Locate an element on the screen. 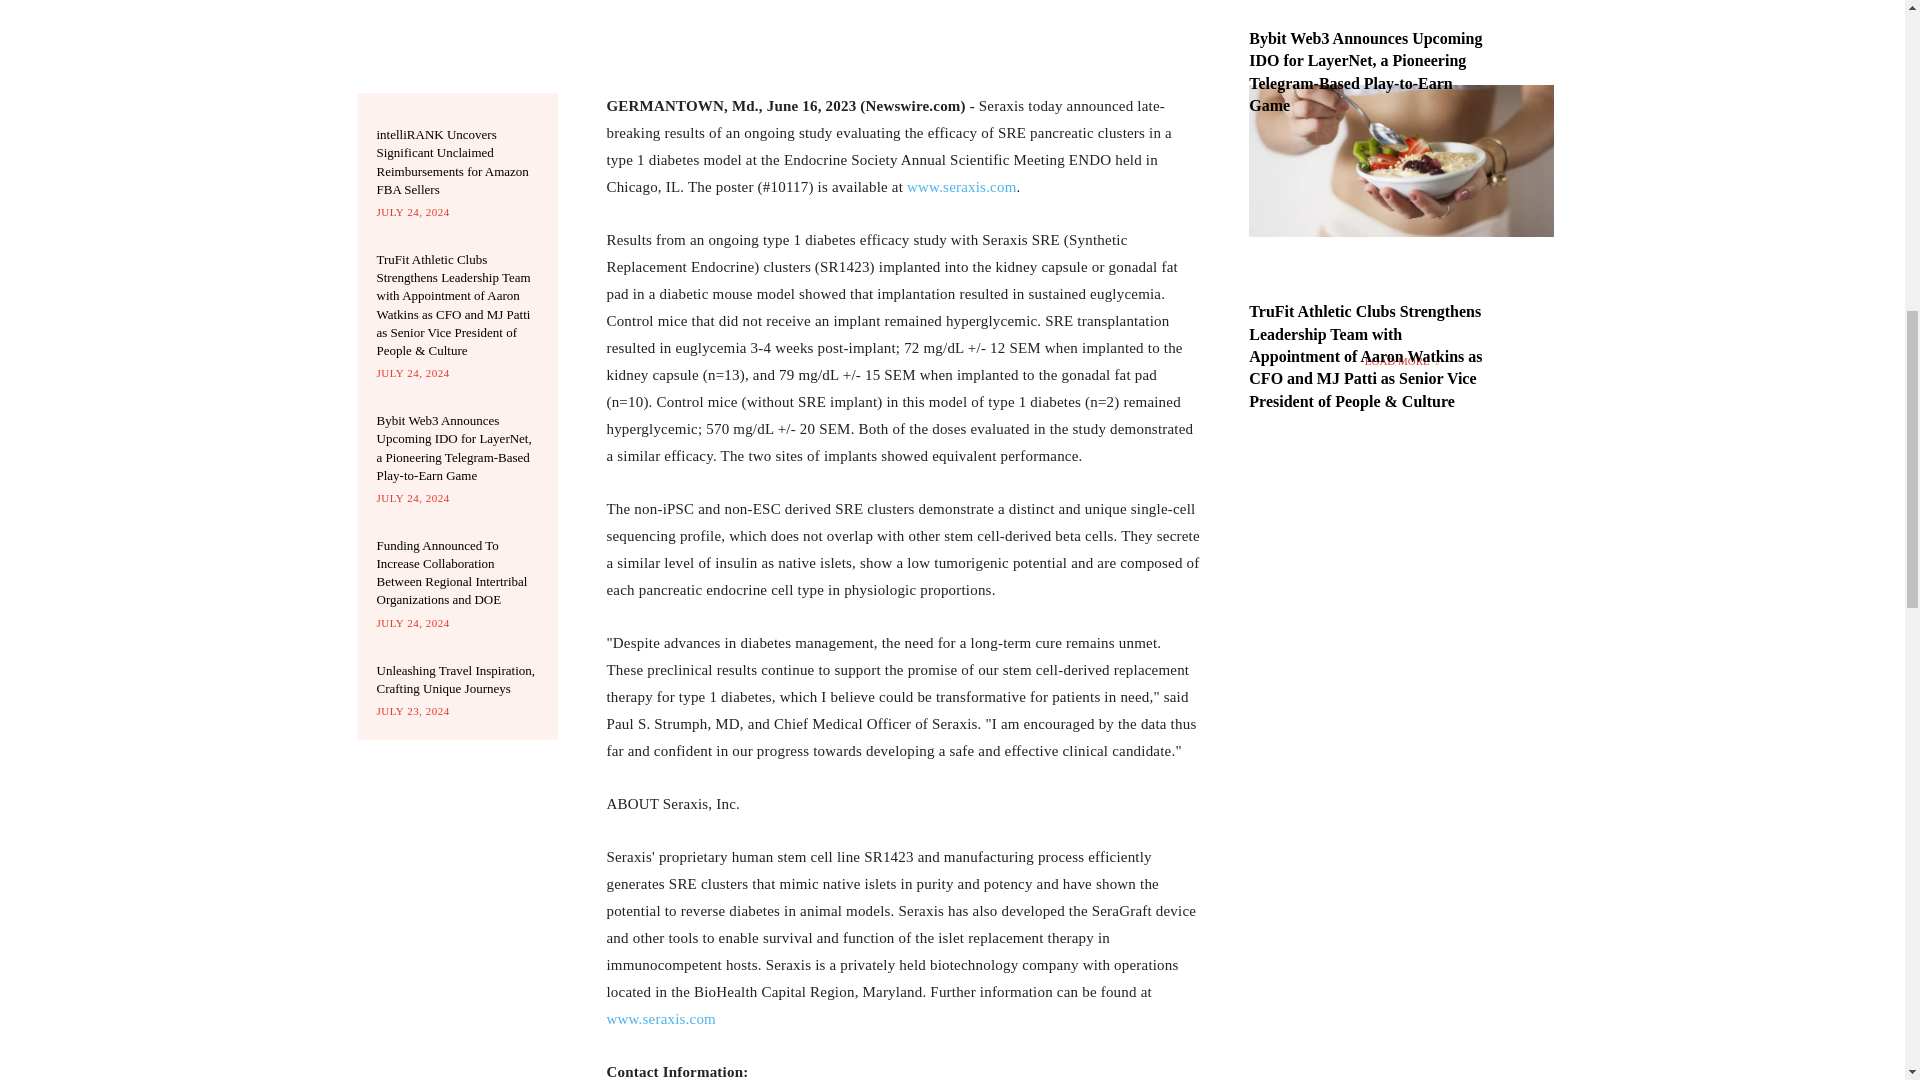  Unleashing Travel Inspiration, Crafting Unique Journeys is located at coordinates (456, 679).